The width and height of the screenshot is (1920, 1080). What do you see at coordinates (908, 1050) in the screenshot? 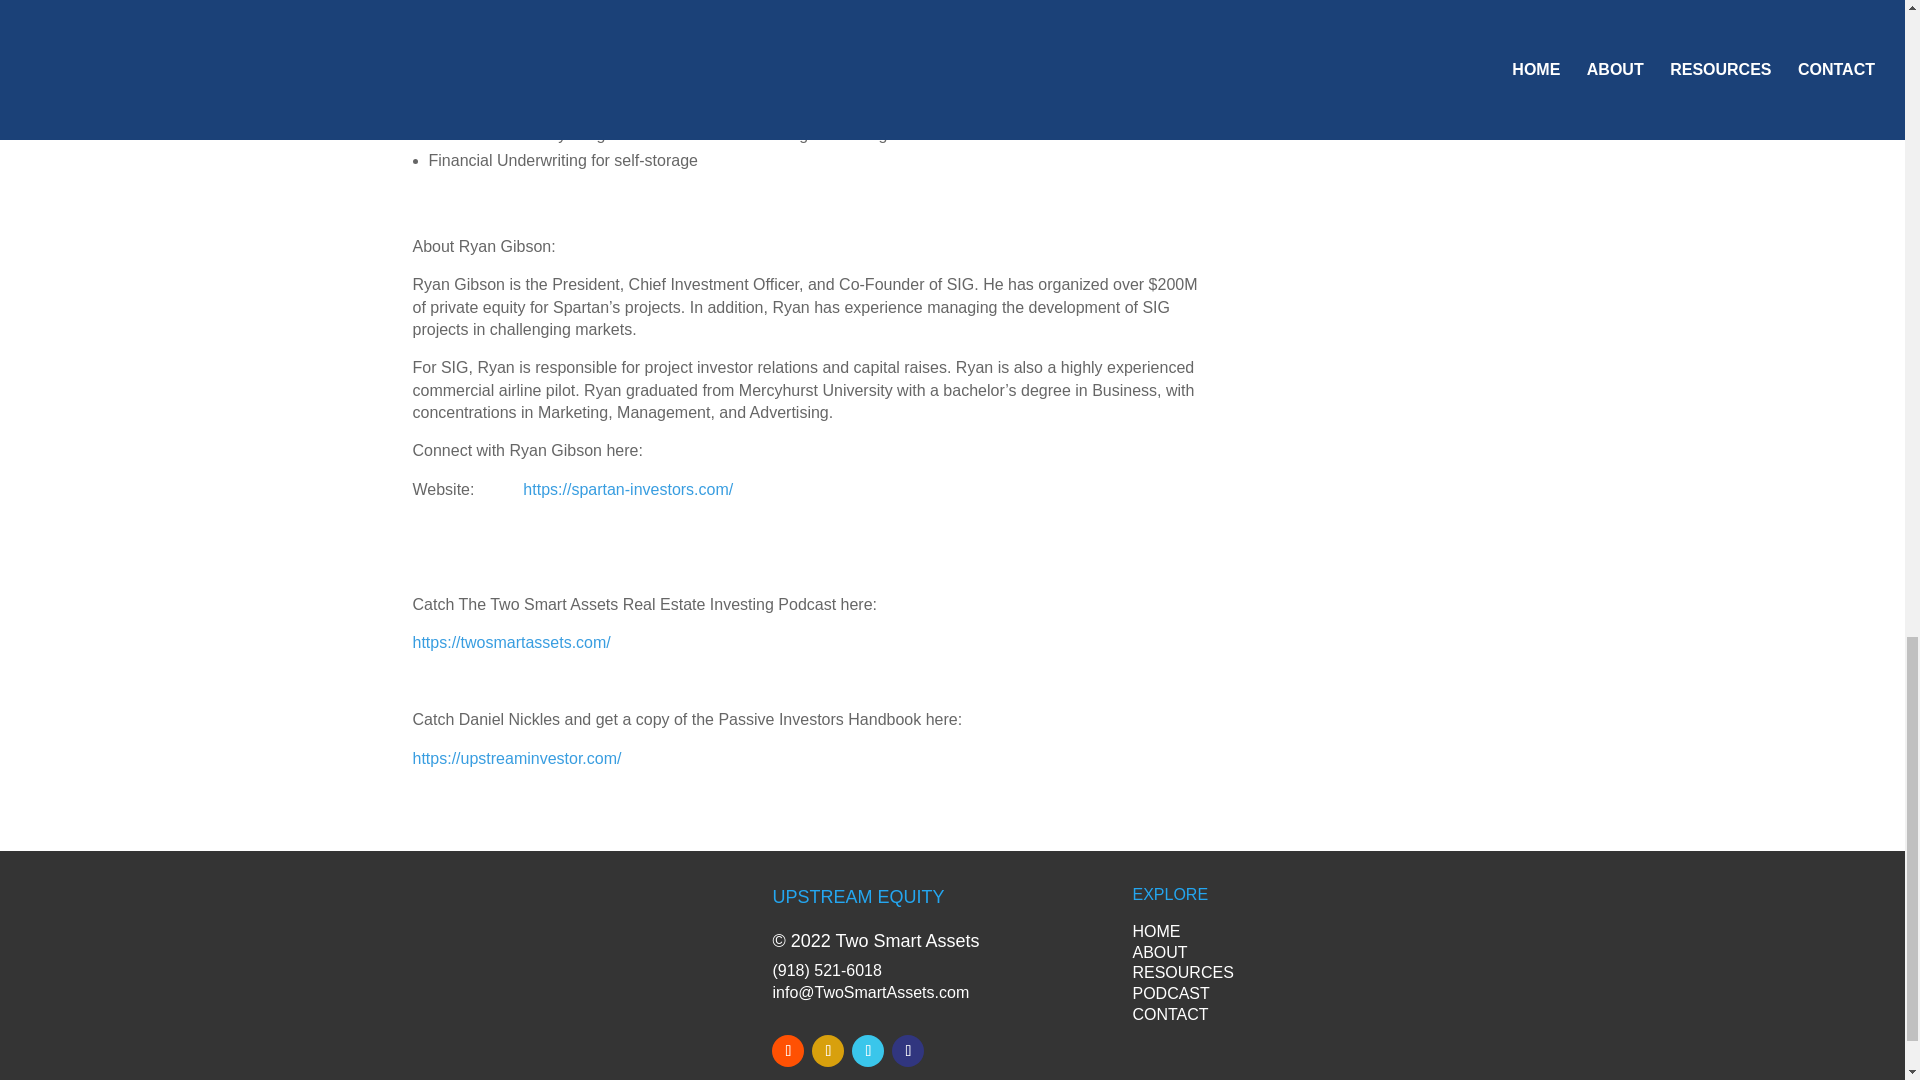
I see `Follow on Twitter` at bounding box center [908, 1050].